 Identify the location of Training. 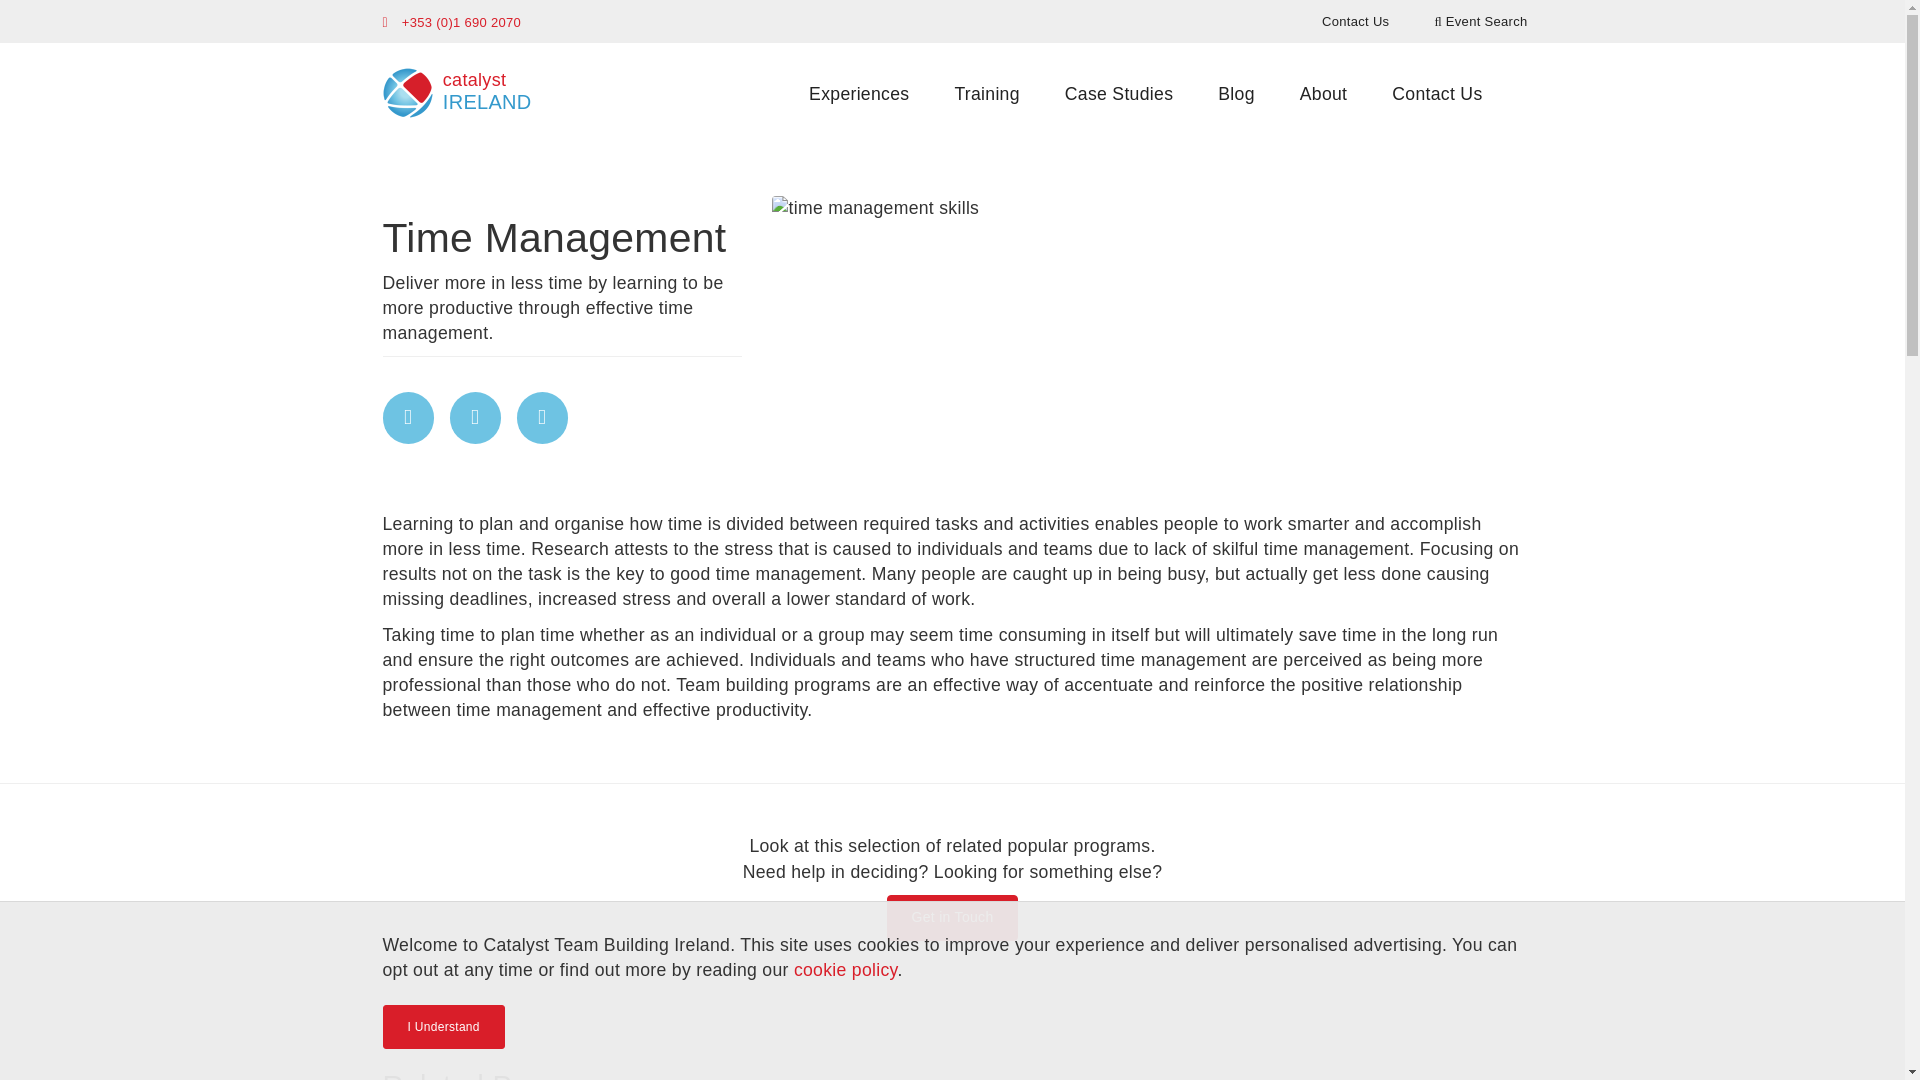
(859, 94).